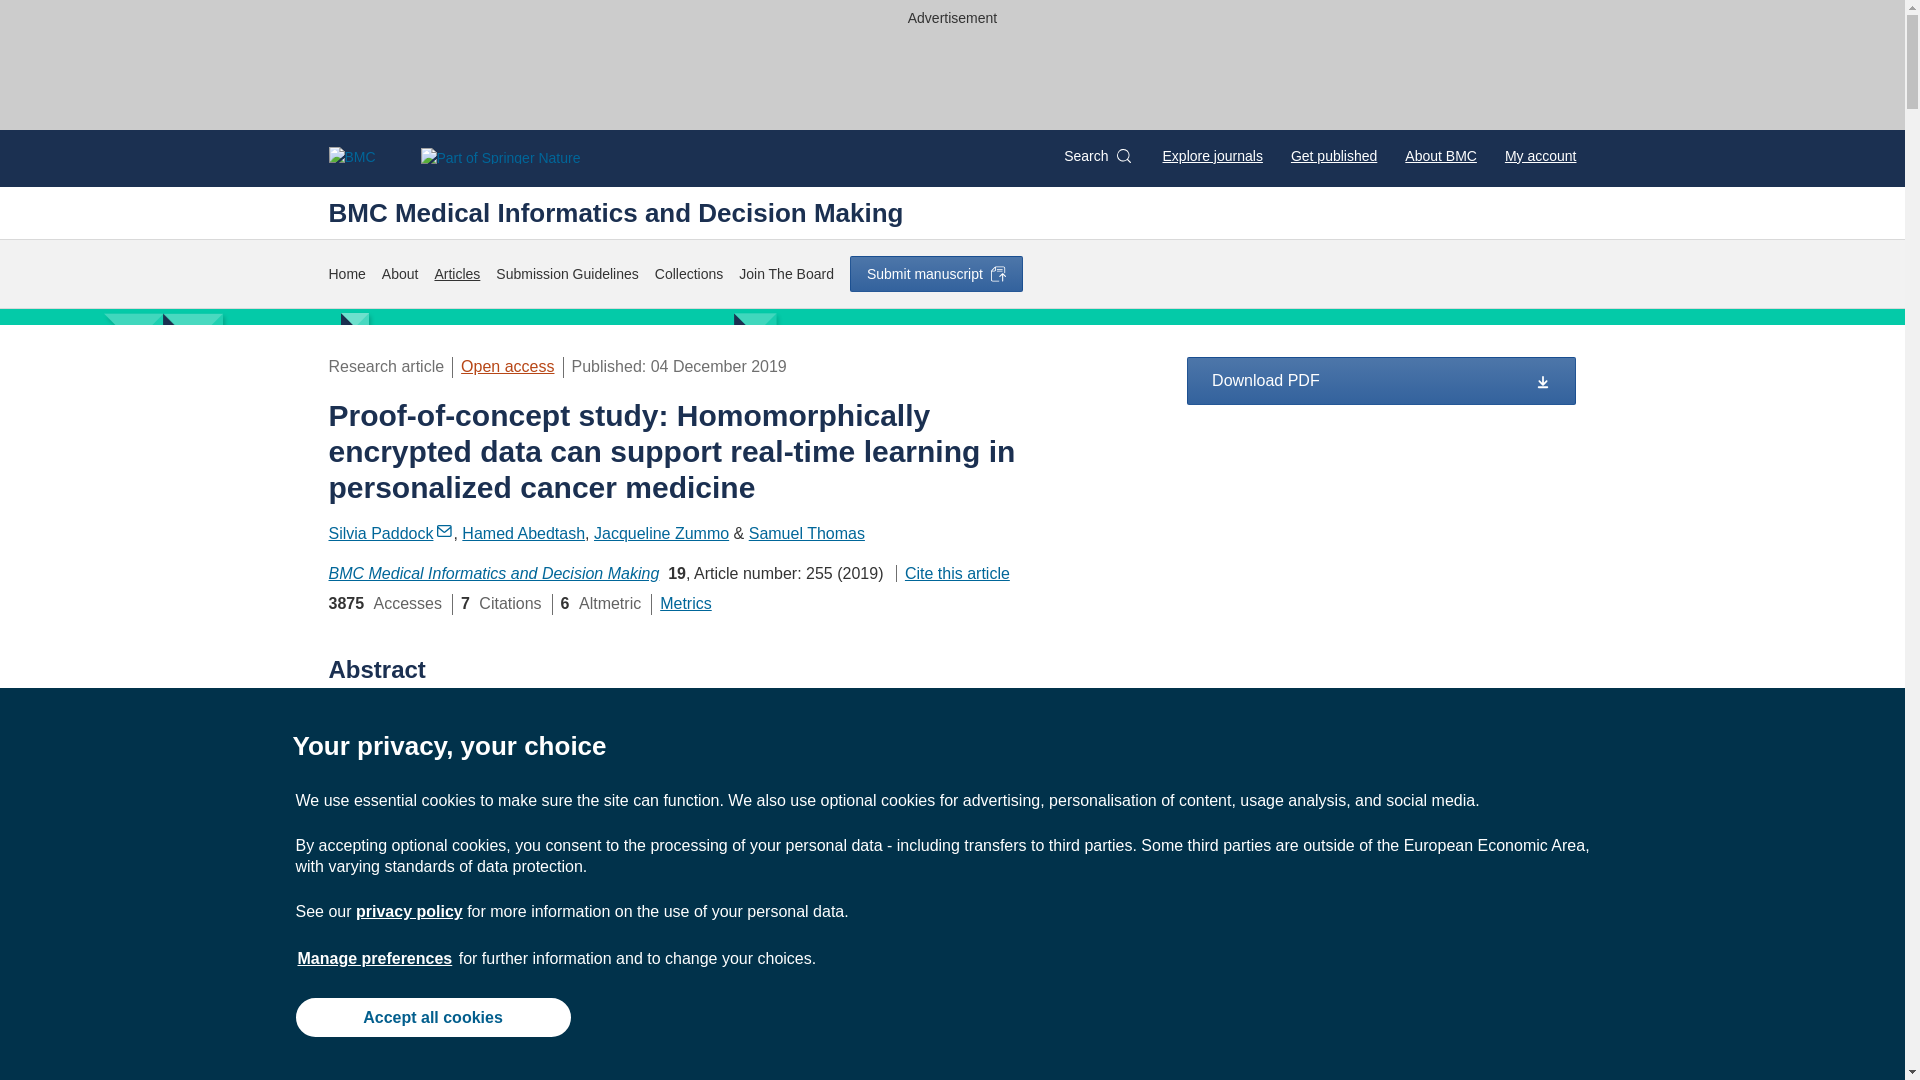 The width and height of the screenshot is (1920, 1080). What do you see at coordinates (786, 274) in the screenshot?
I see `Join The Board` at bounding box center [786, 274].